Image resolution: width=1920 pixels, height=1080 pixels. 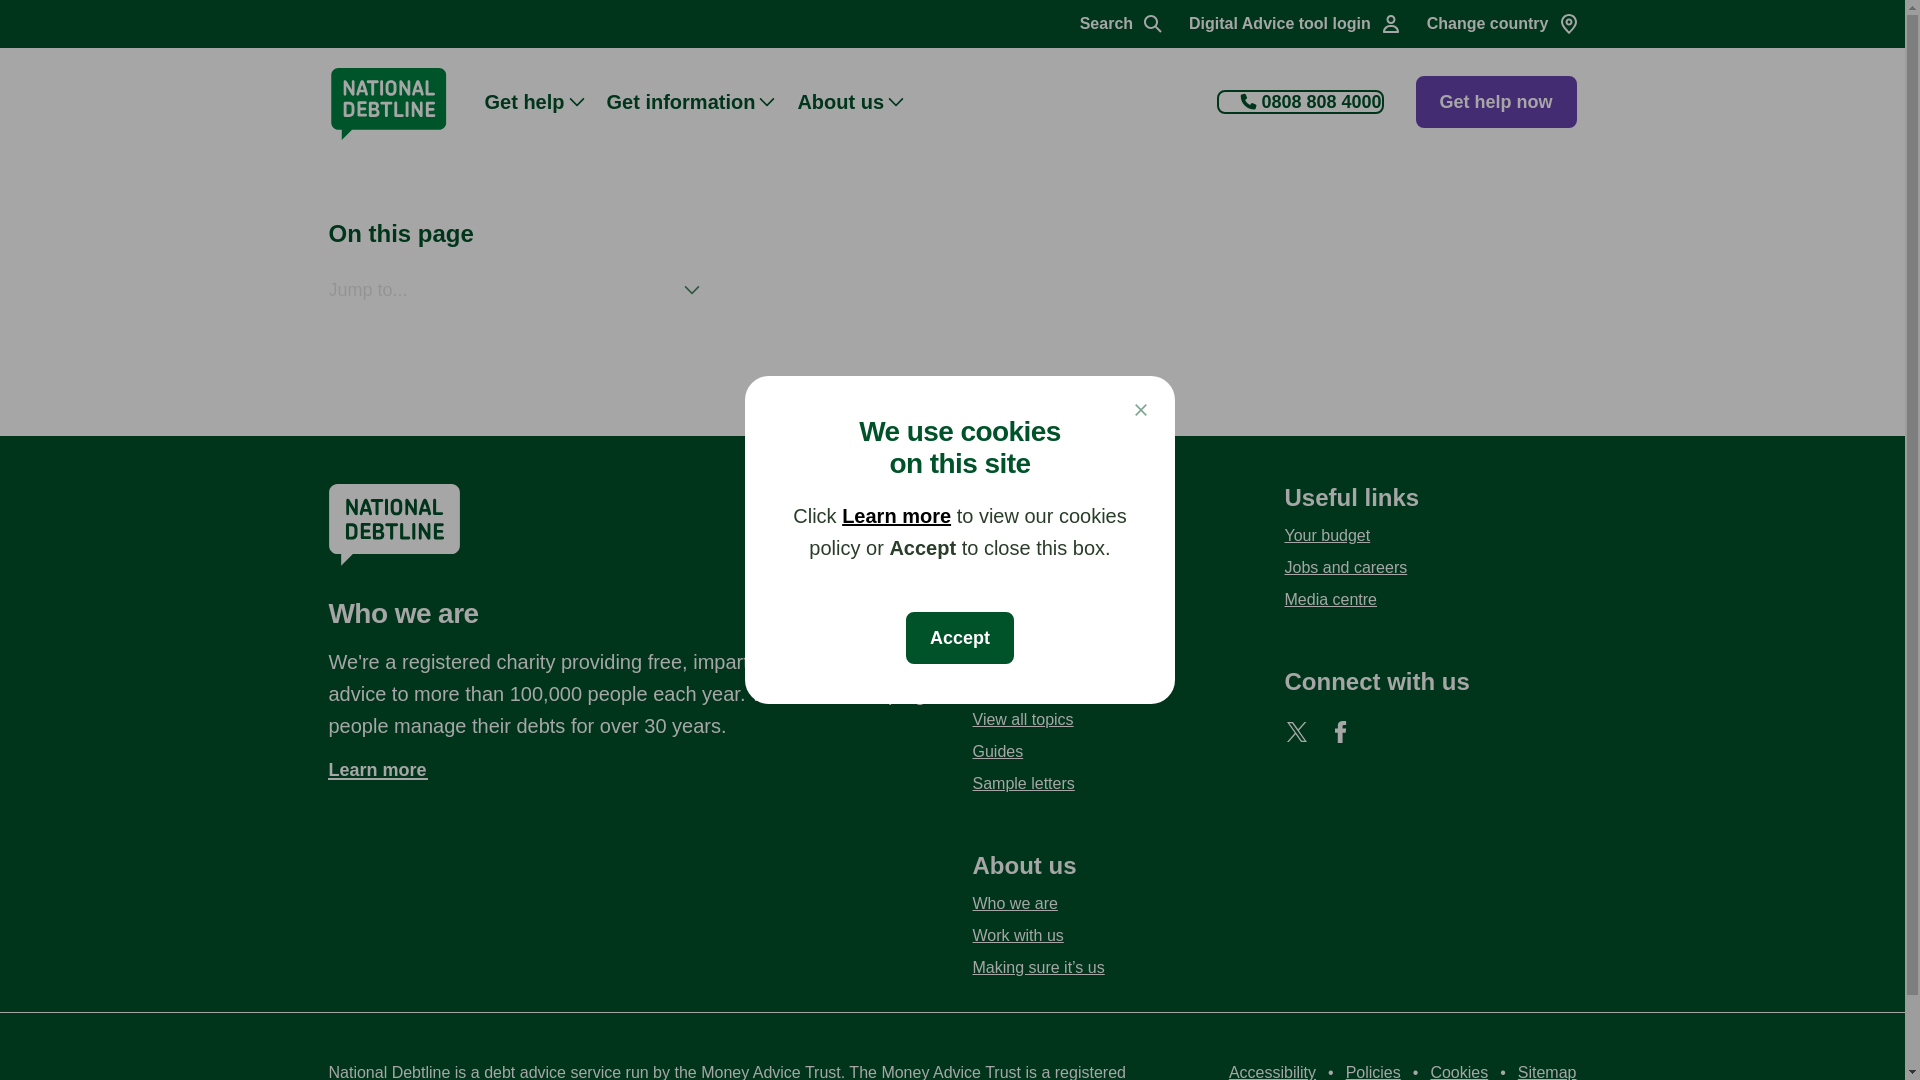 What do you see at coordinates (1122, 24) in the screenshot?
I see `Search` at bounding box center [1122, 24].